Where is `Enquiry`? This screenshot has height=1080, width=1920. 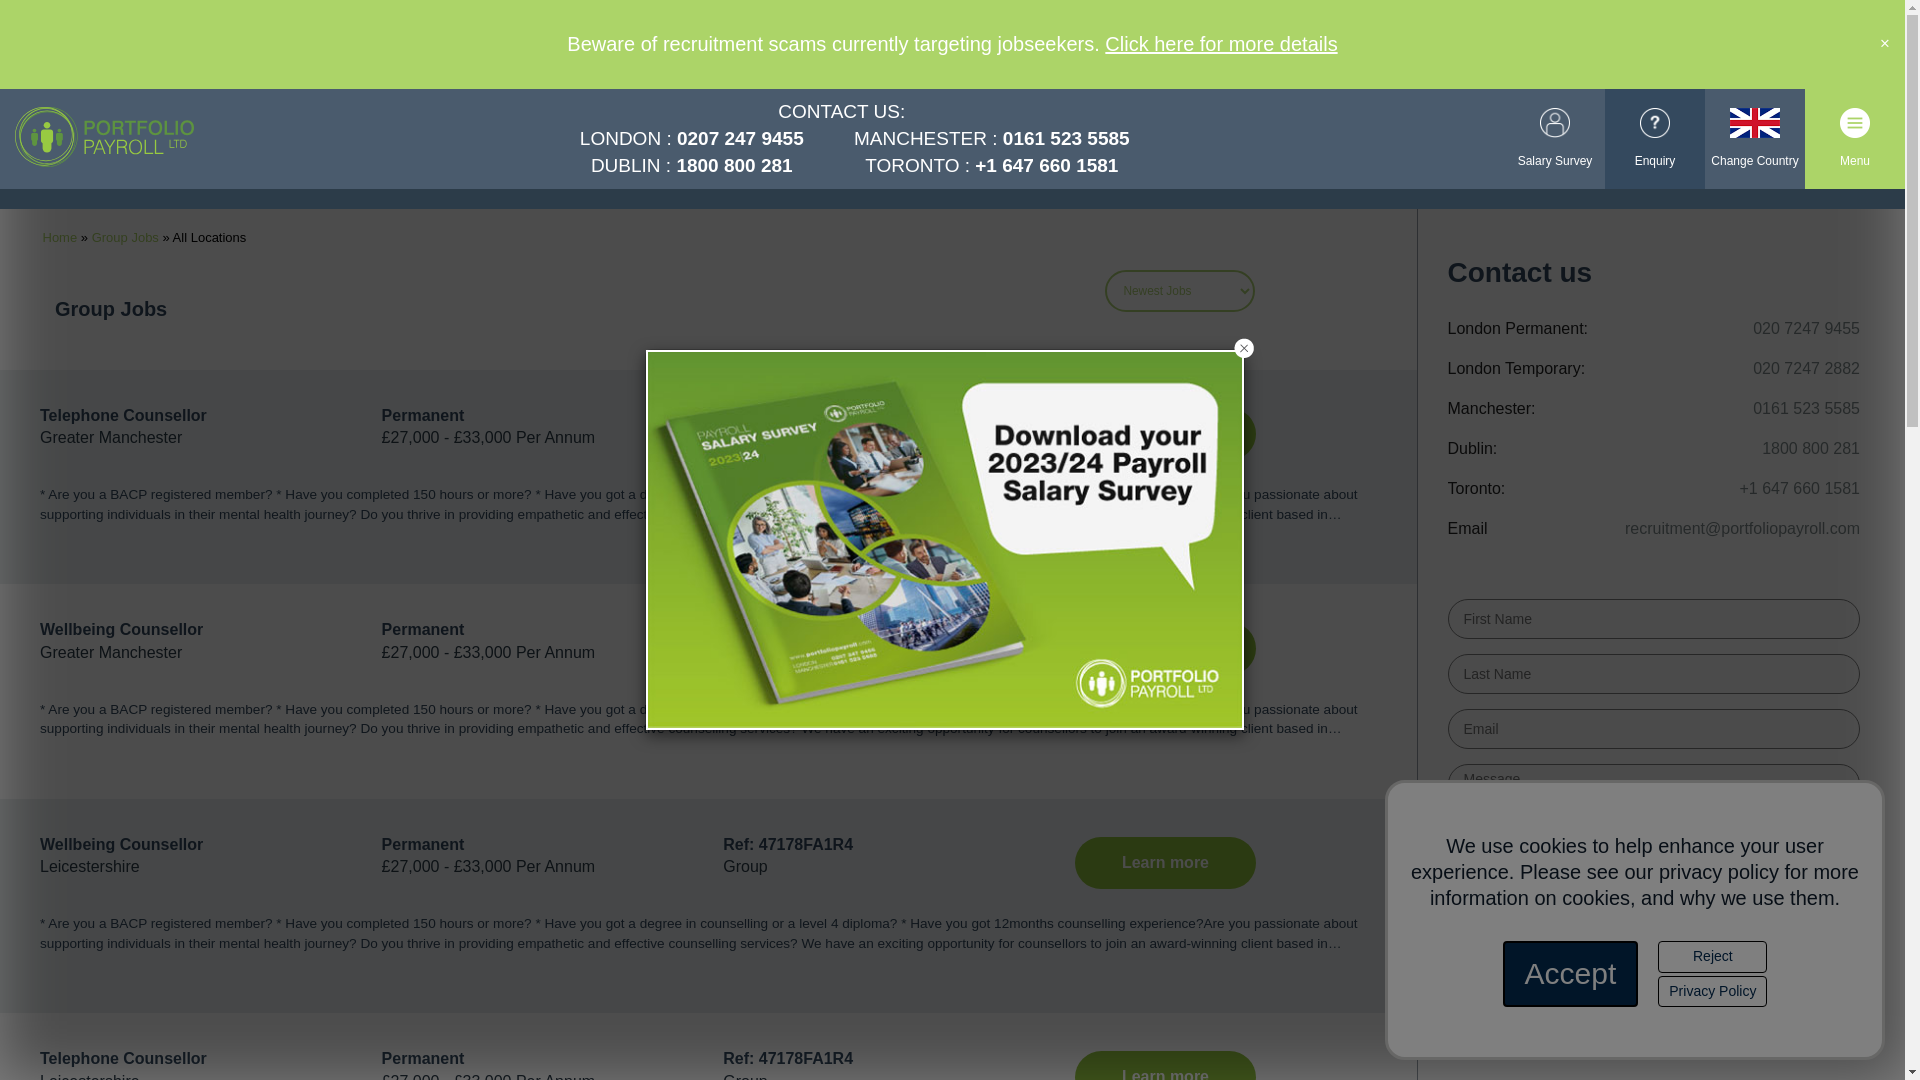 Enquiry is located at coordinates (1654, 140).